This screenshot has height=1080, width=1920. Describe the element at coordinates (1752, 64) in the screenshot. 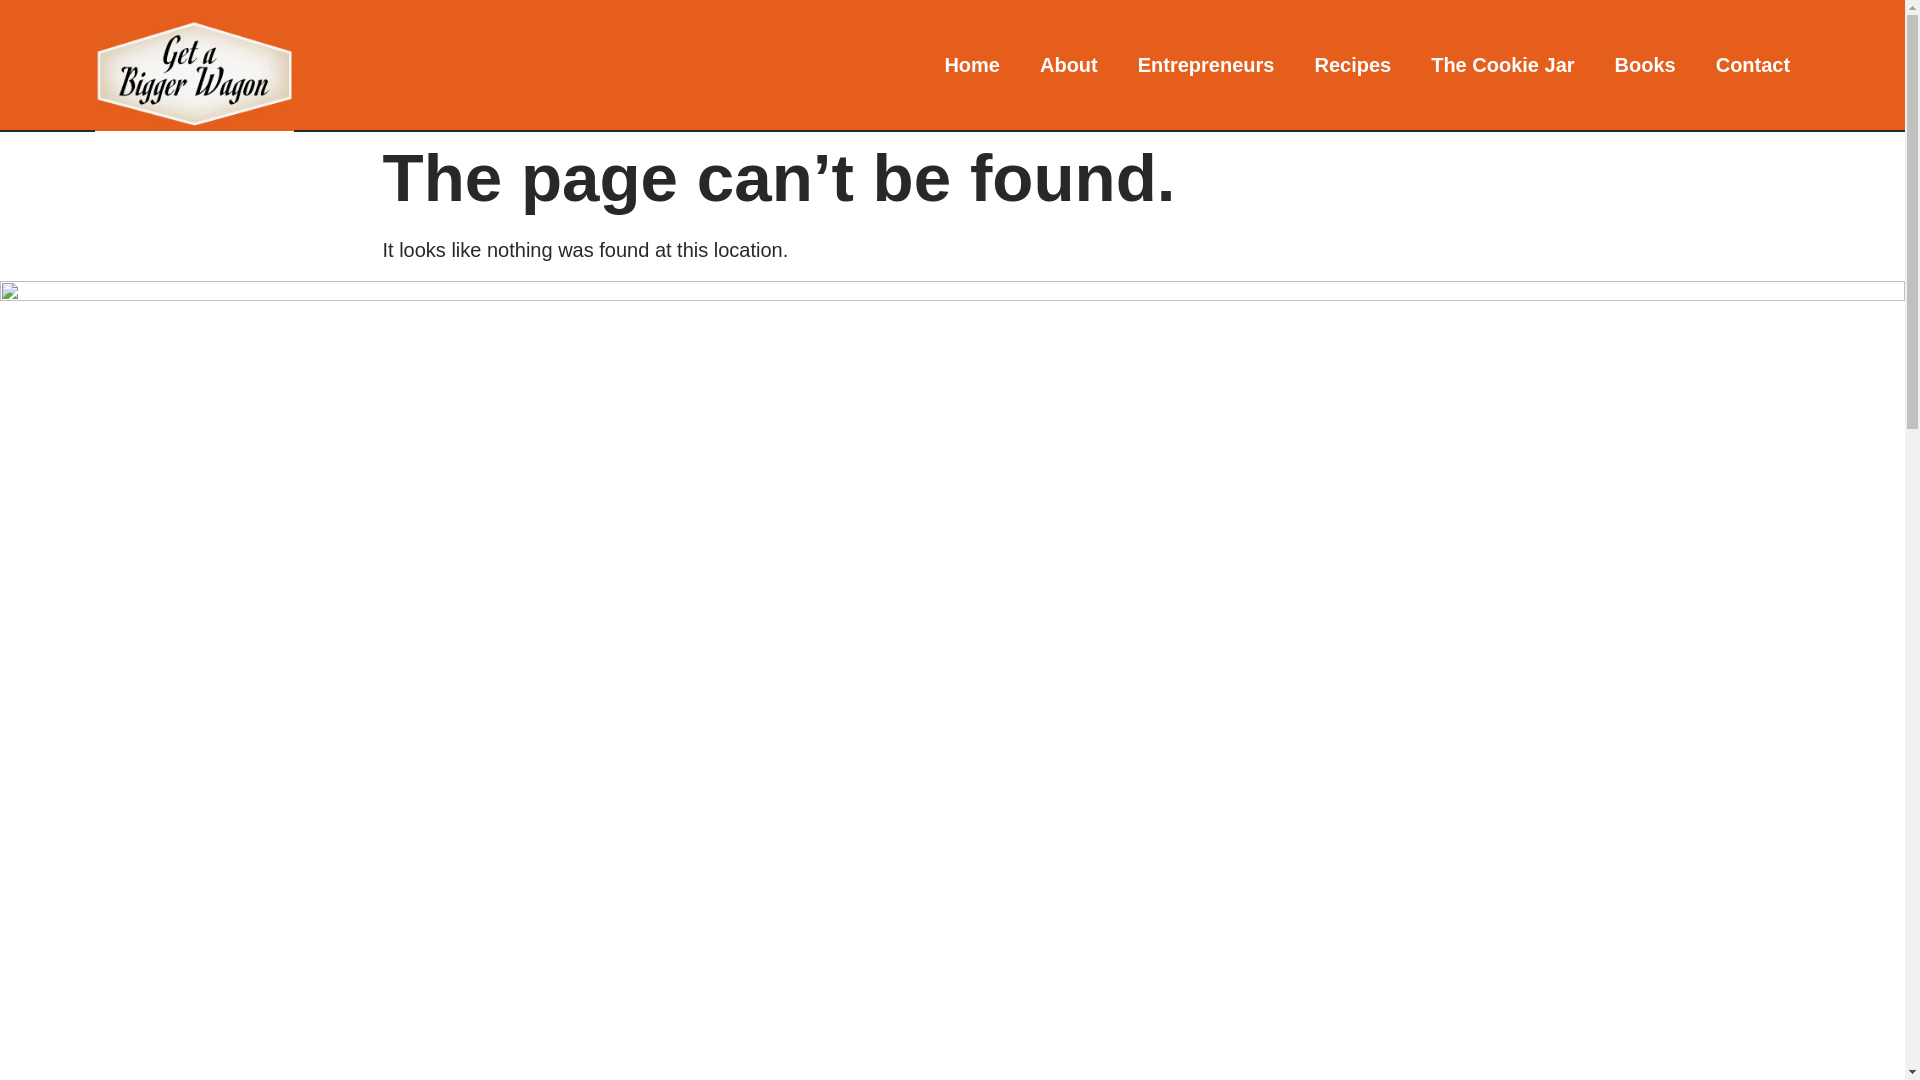

I see `Contact` at that location.